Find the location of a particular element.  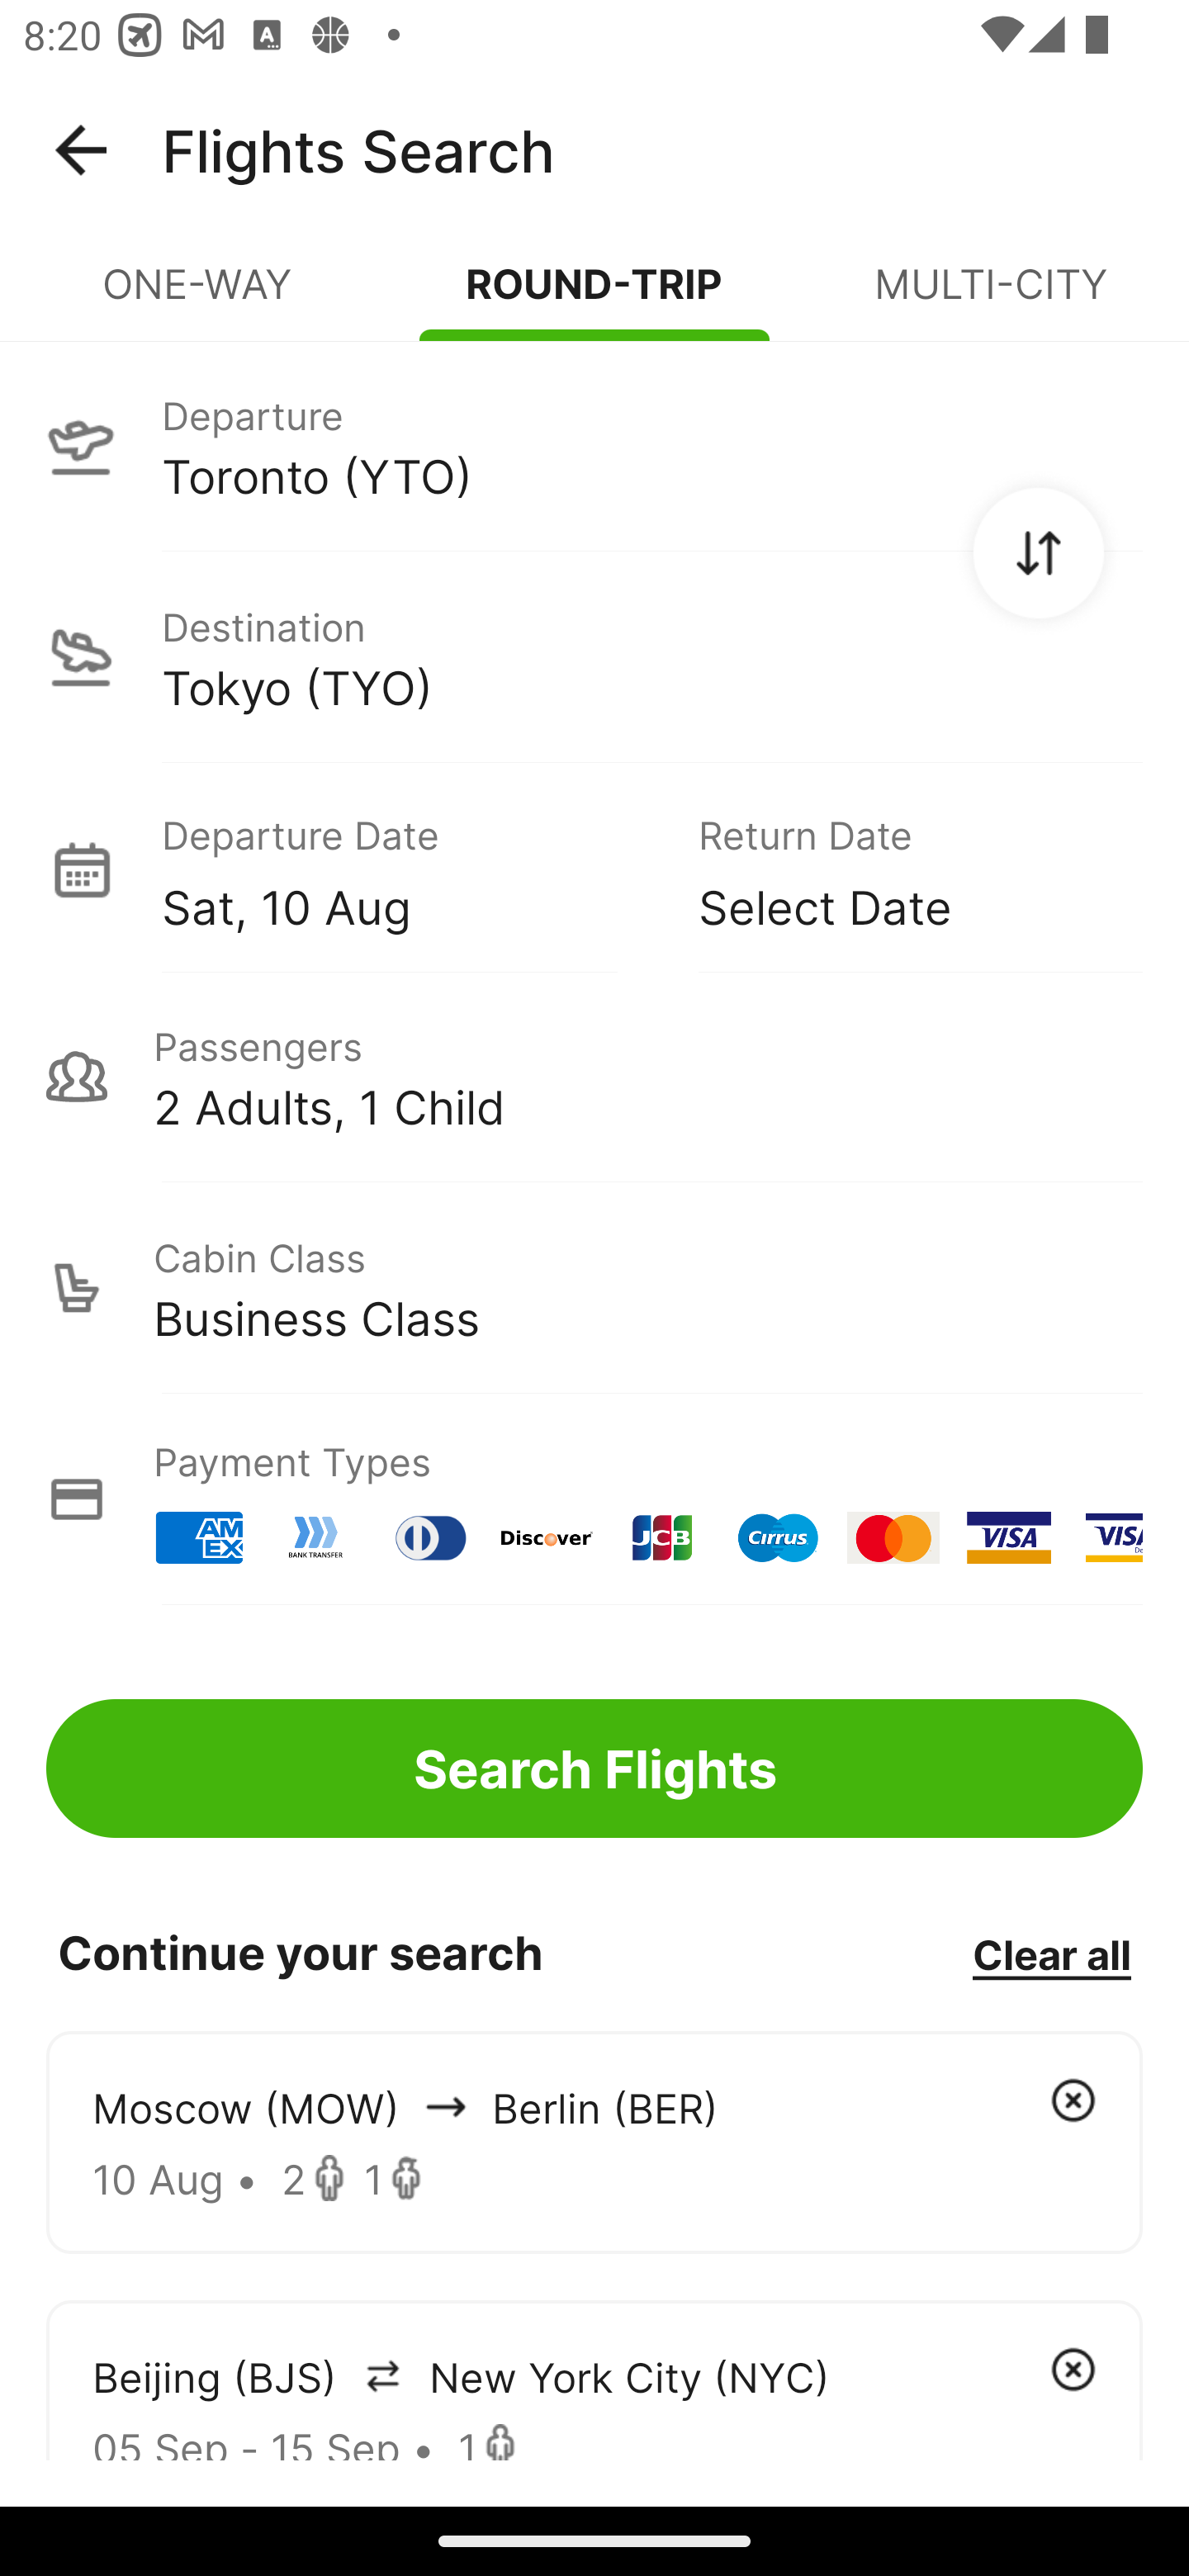

ONE-WAY is located at coordinates (198, 297).